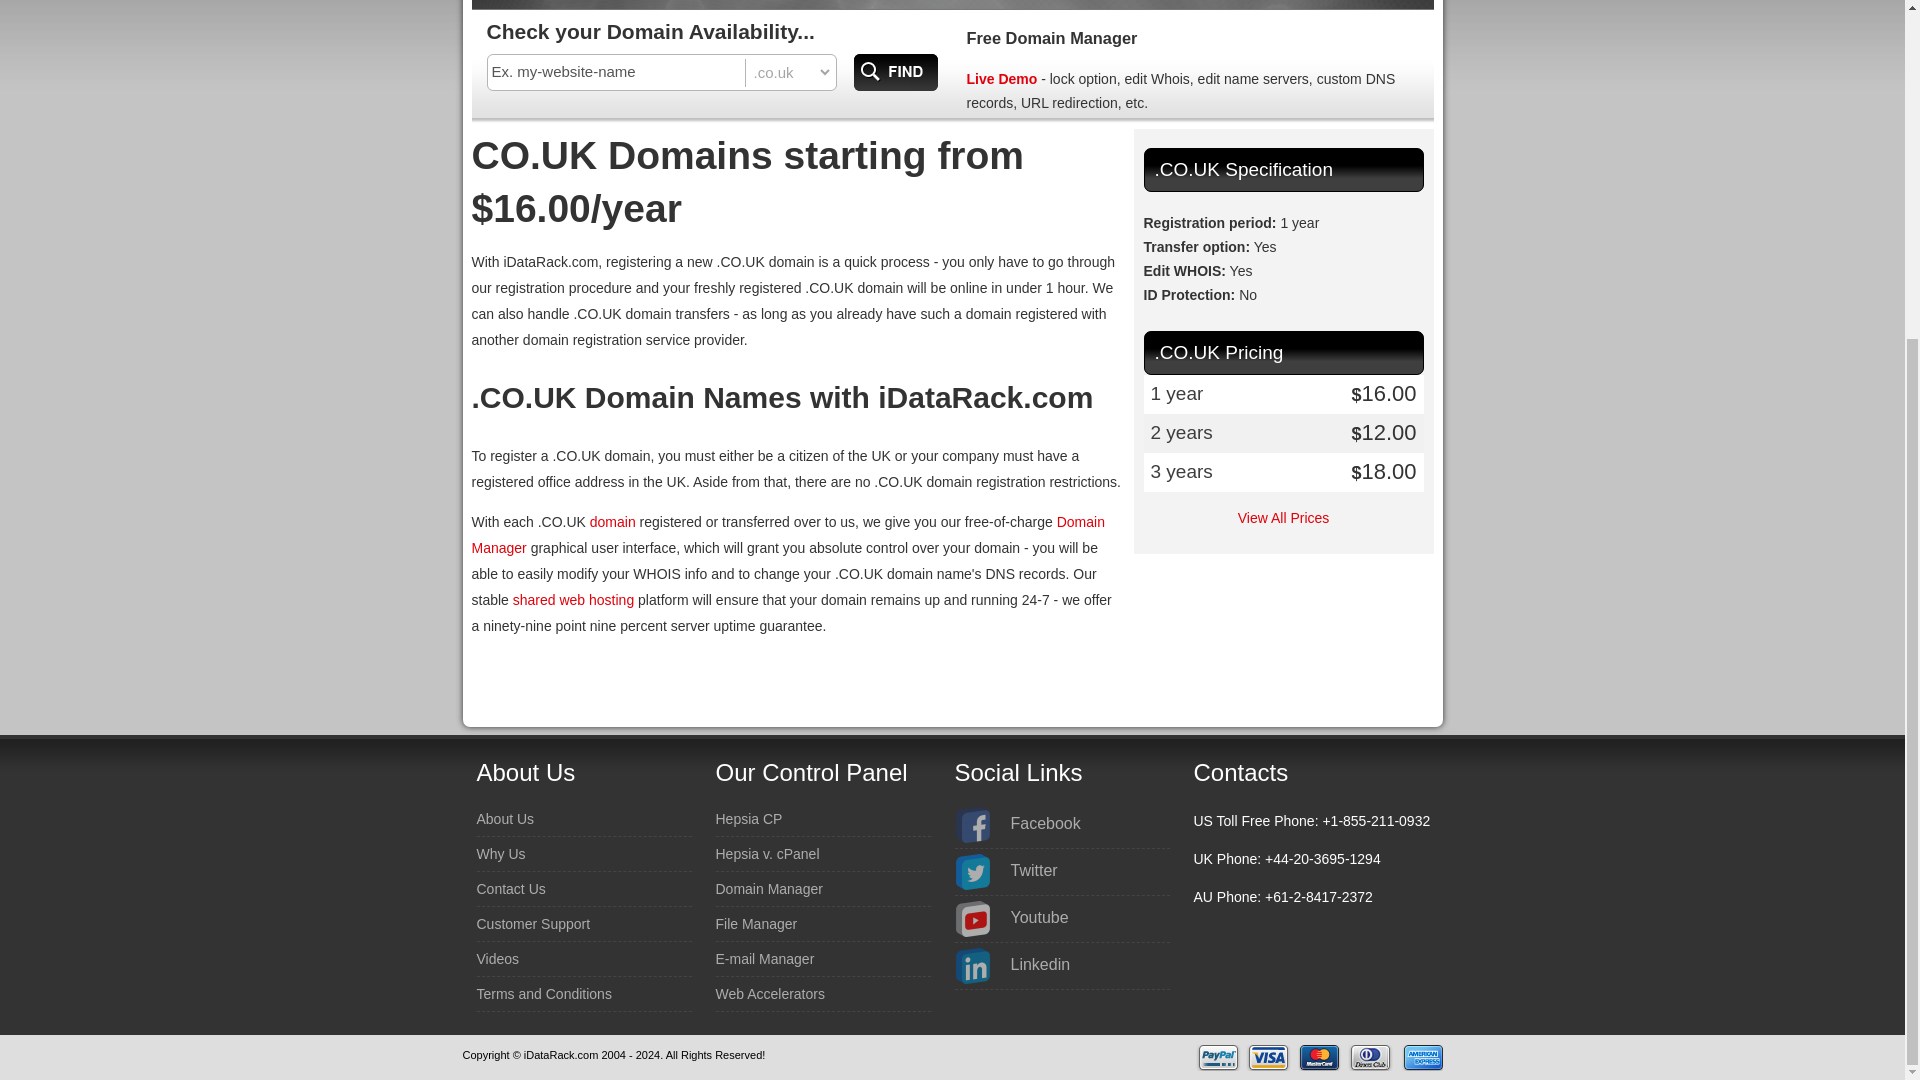 This screenshot has height=1080, width=1920. What do you see at coordinates (788, 535) in the screenshot?
I see `Domain Manager` at bounding box center [788, 535].